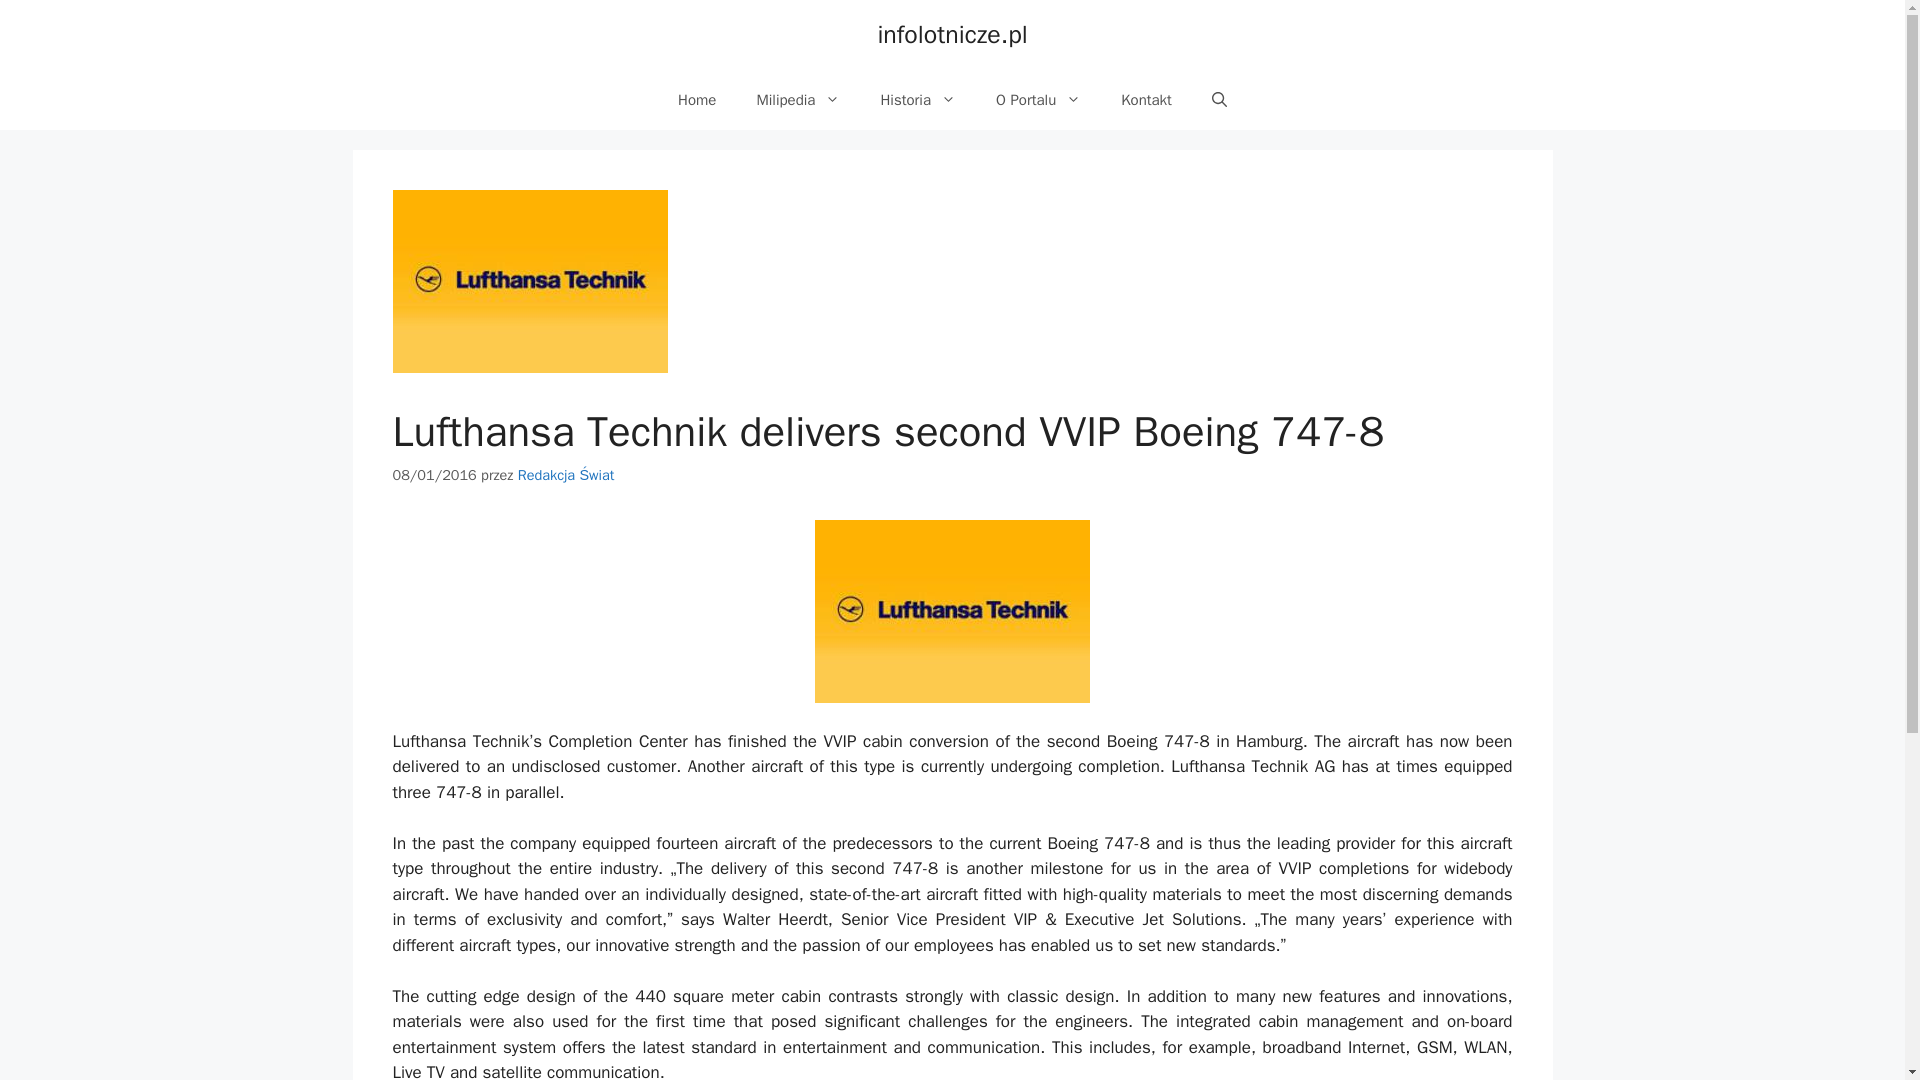 The height and width of the screenshot is (1080, 1920). What do you see at coordinates (918, 100) in the screenshot?
I see `Historia` at bounding box center [918, 100].